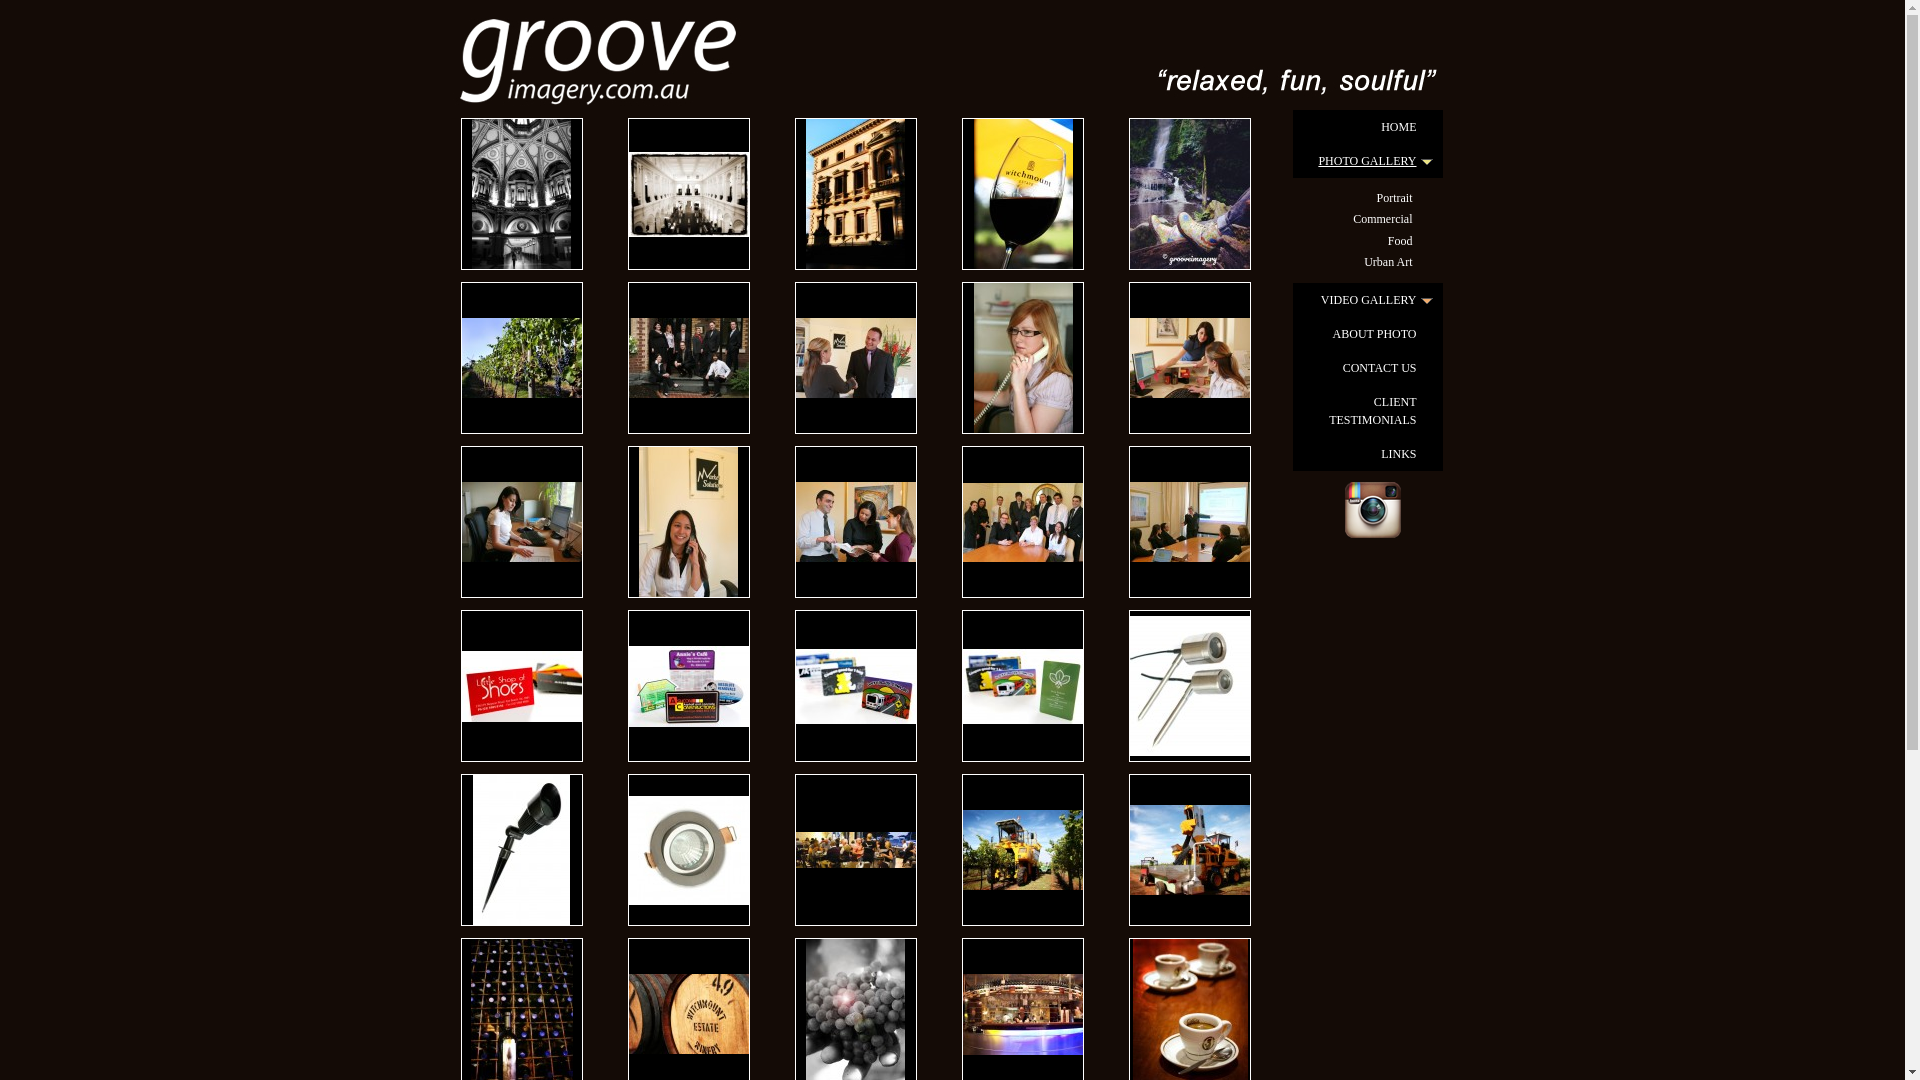 The width and height of the screenshot is (1920, 1080). What do you see at coordinates (1368, 262) in the screenshot?
I see `Urban Art` at bounding box center [1368, 262].